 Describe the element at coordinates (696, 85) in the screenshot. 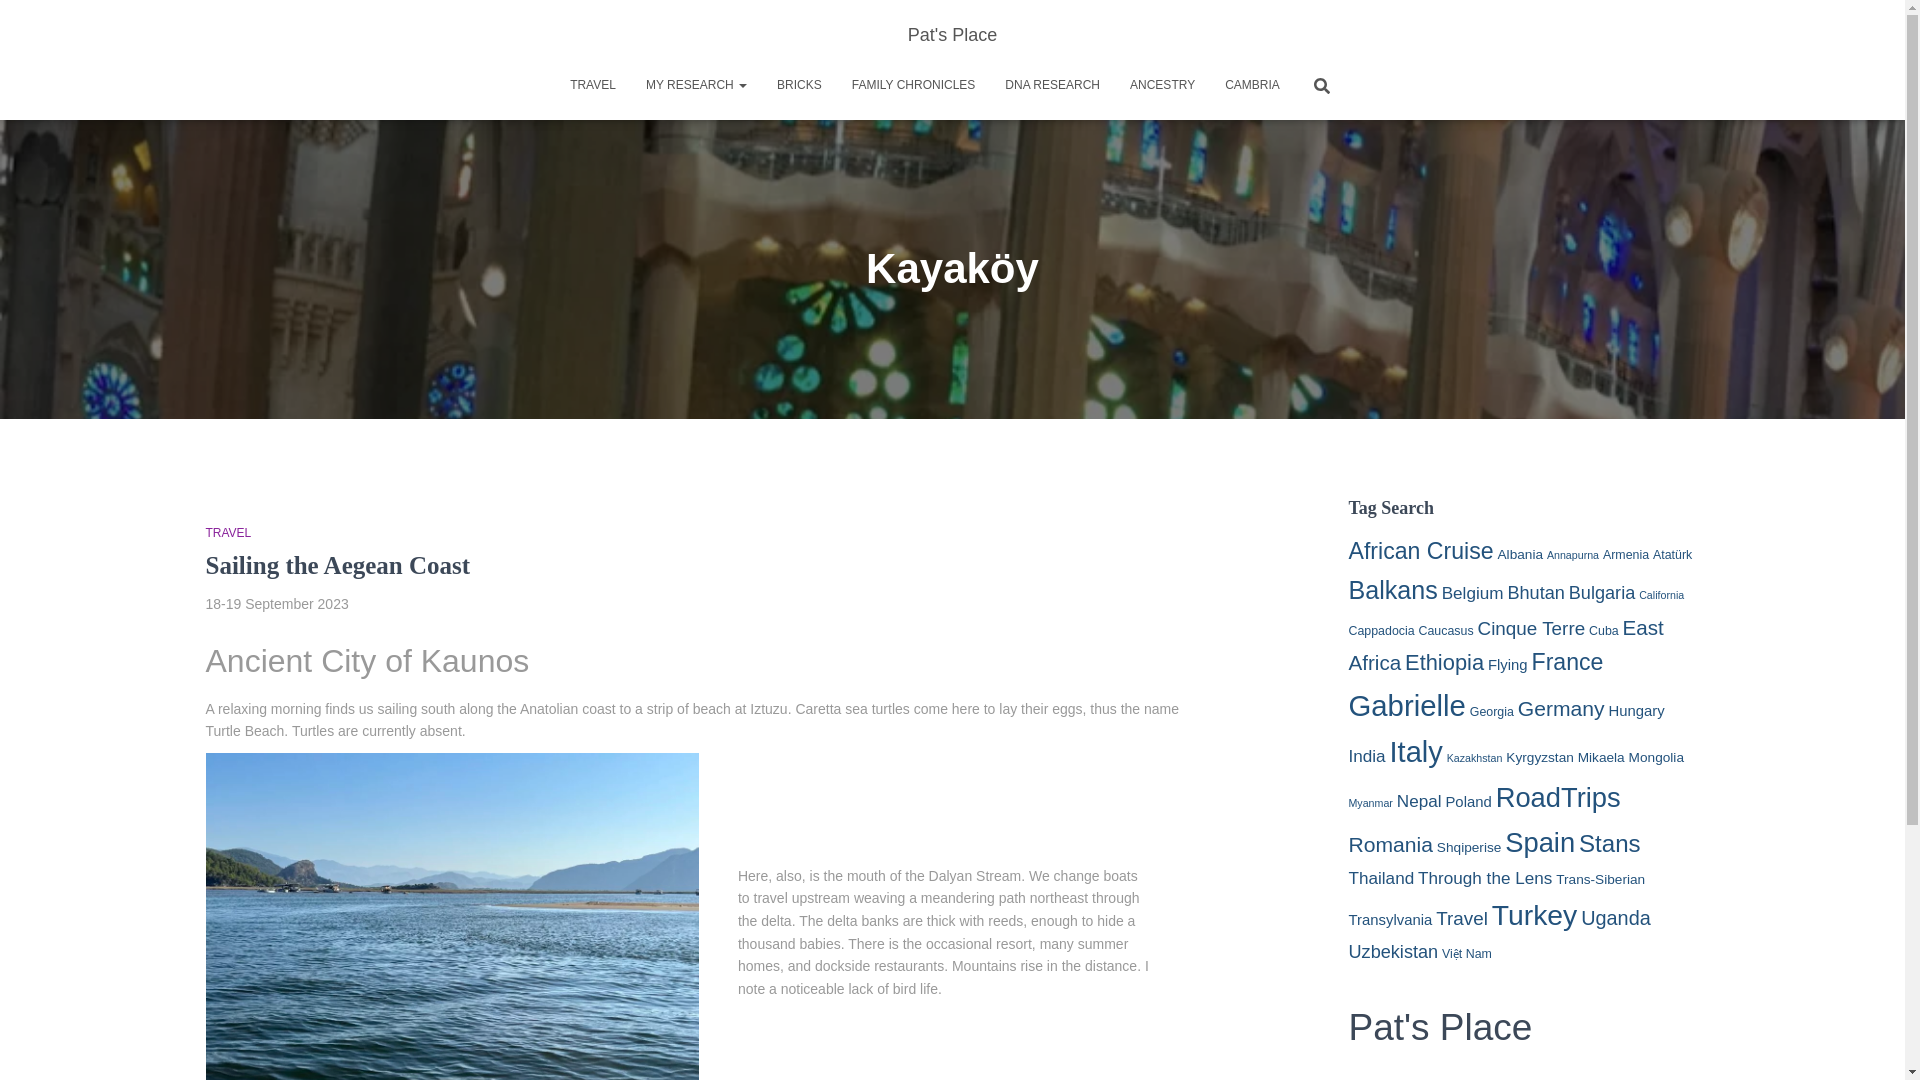

I see `MY RESEARCH` at that location.